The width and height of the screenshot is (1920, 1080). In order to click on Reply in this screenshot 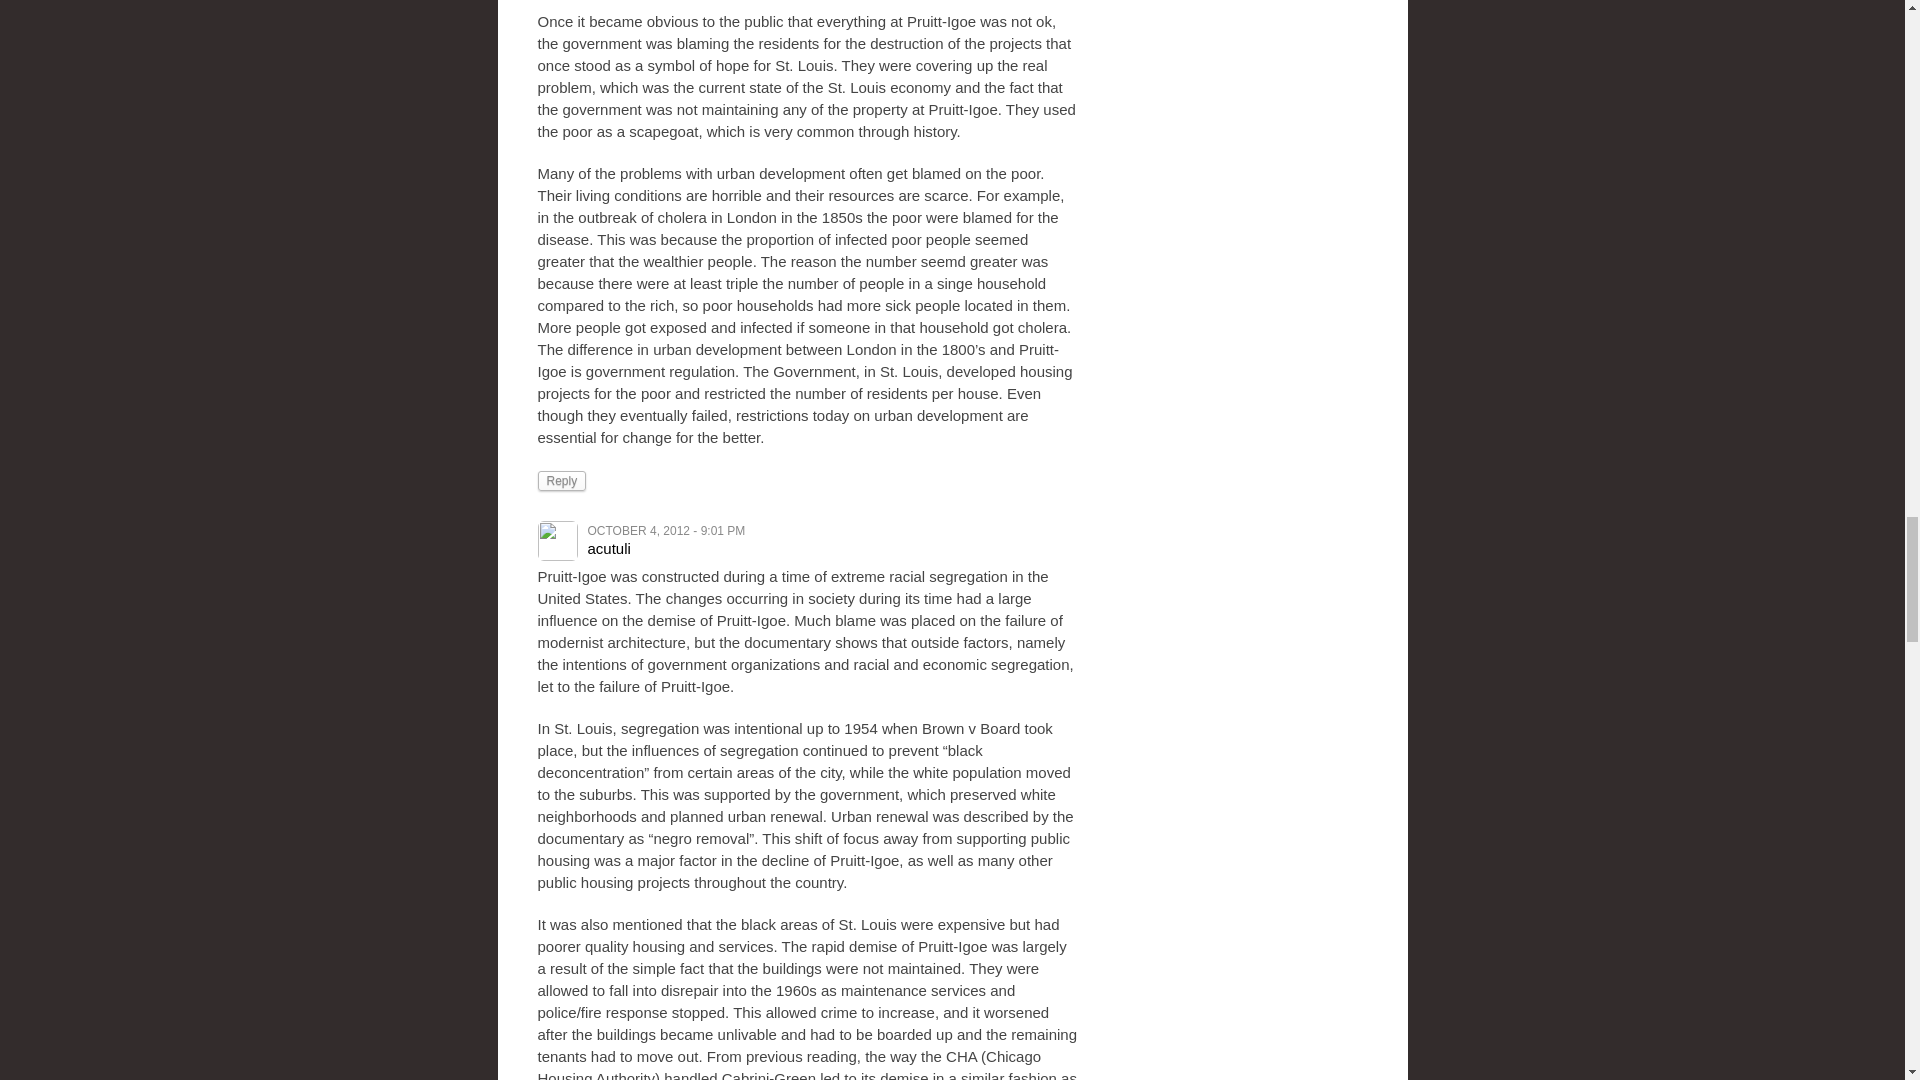, I will do `click(562, 480)`.